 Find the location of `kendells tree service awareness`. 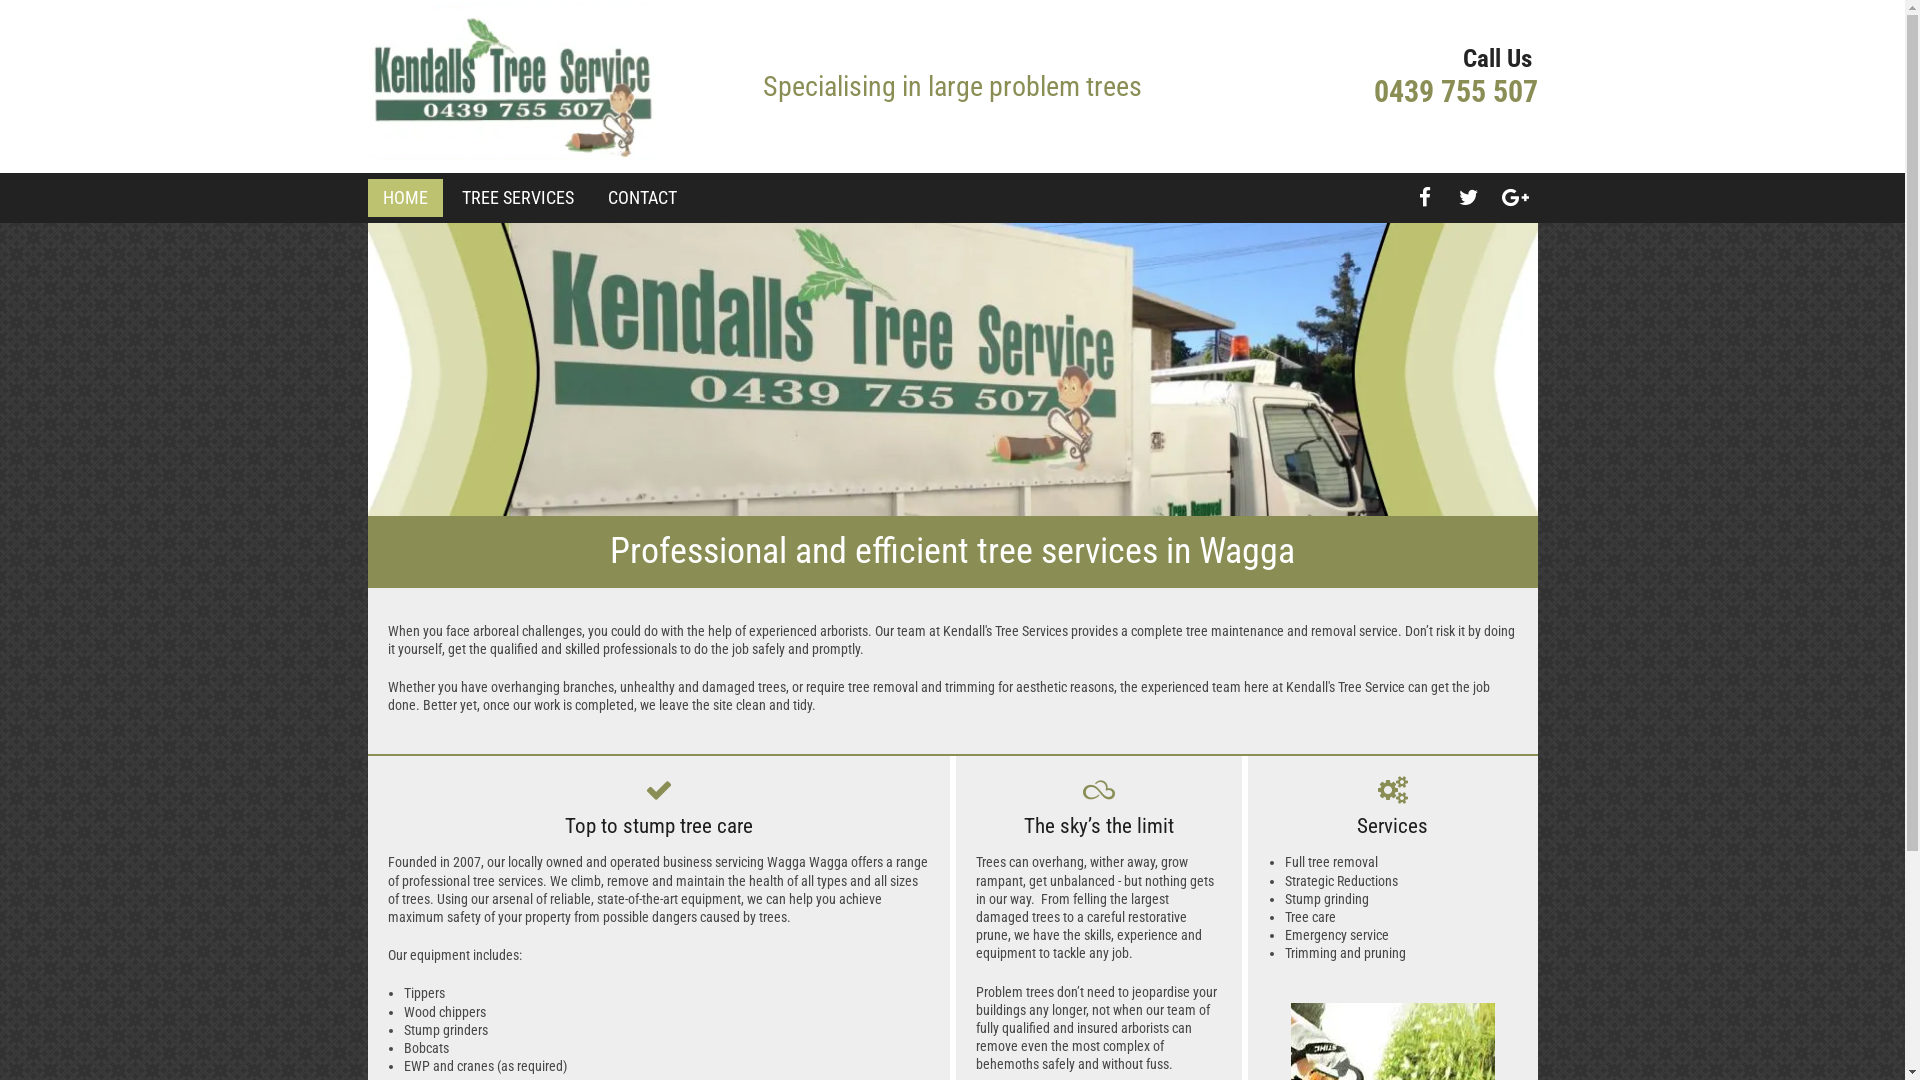

kendells tree service awareness is located at coordinates (953, 370).